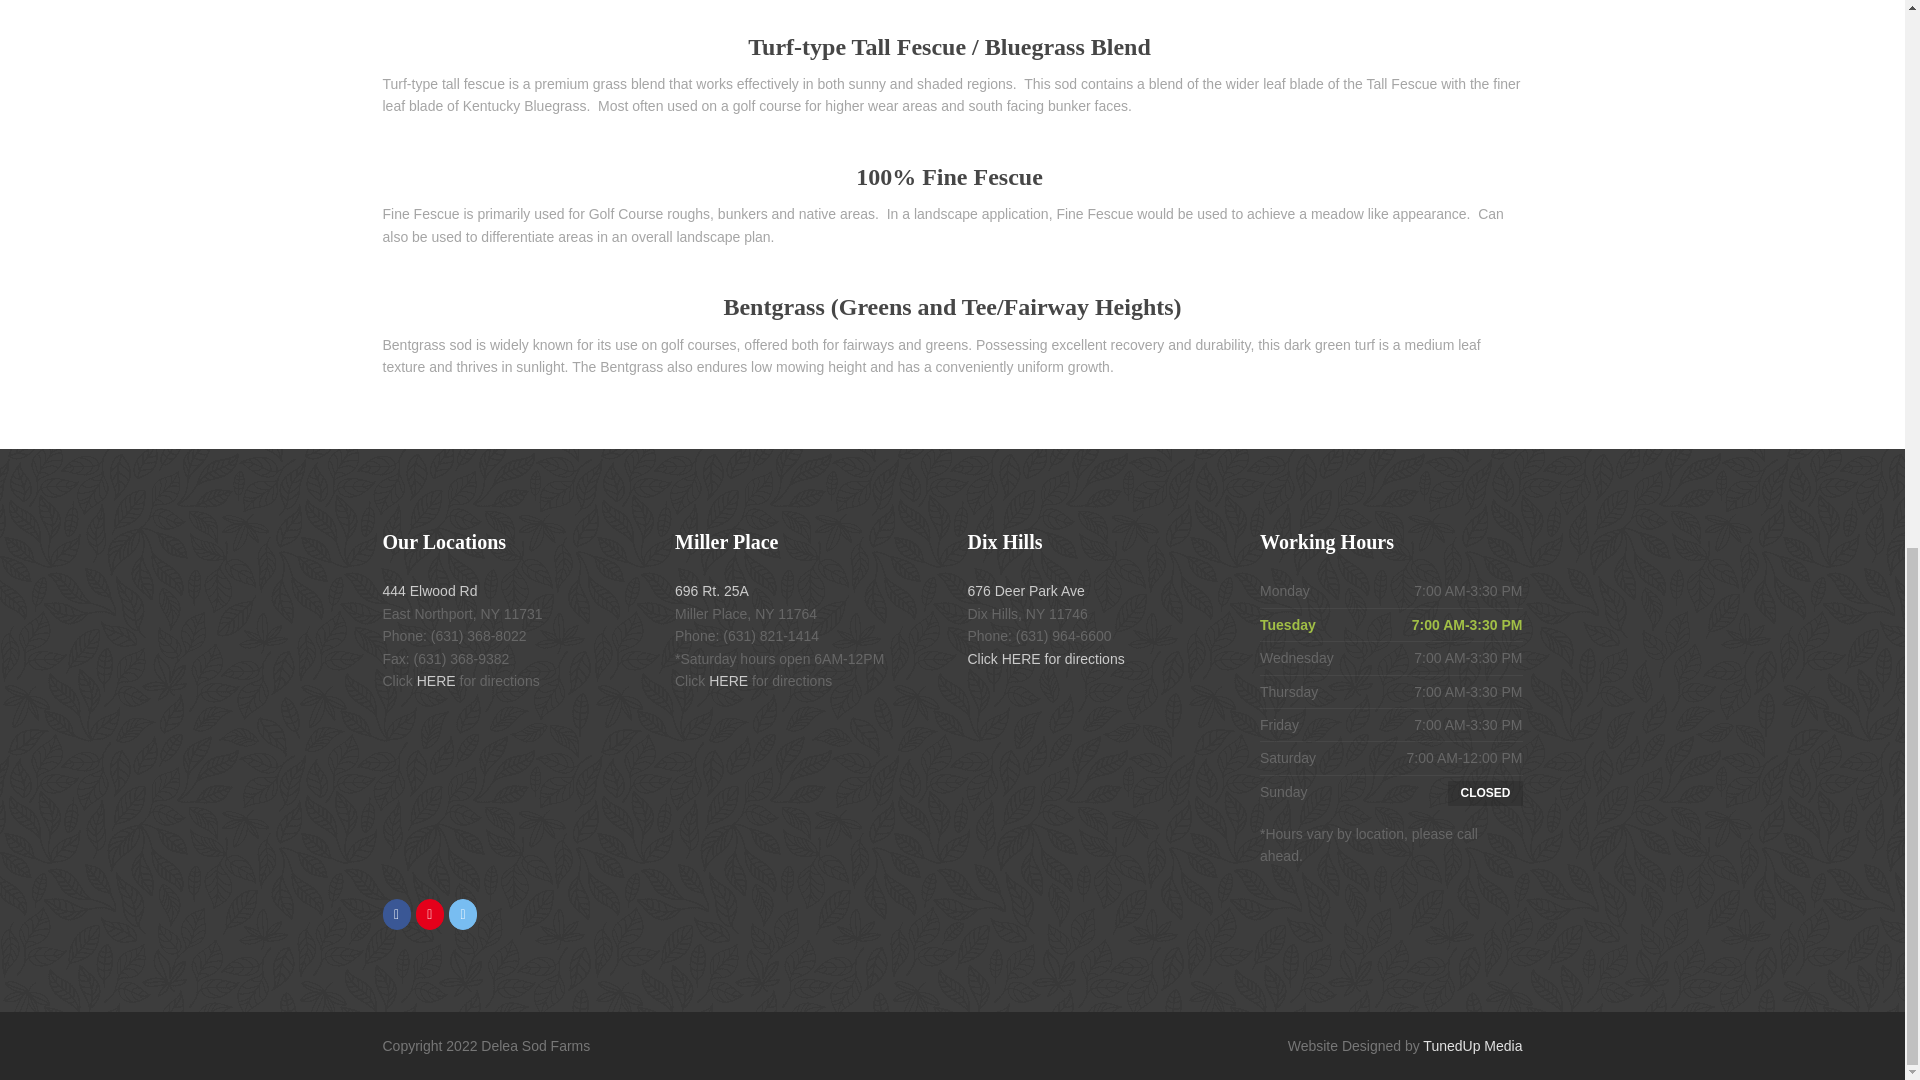 The image size is (1920, 1080). What do you see at coordinates (436, 680) in the screenshot?
I see `HERE` at bounding box center [436, 680].